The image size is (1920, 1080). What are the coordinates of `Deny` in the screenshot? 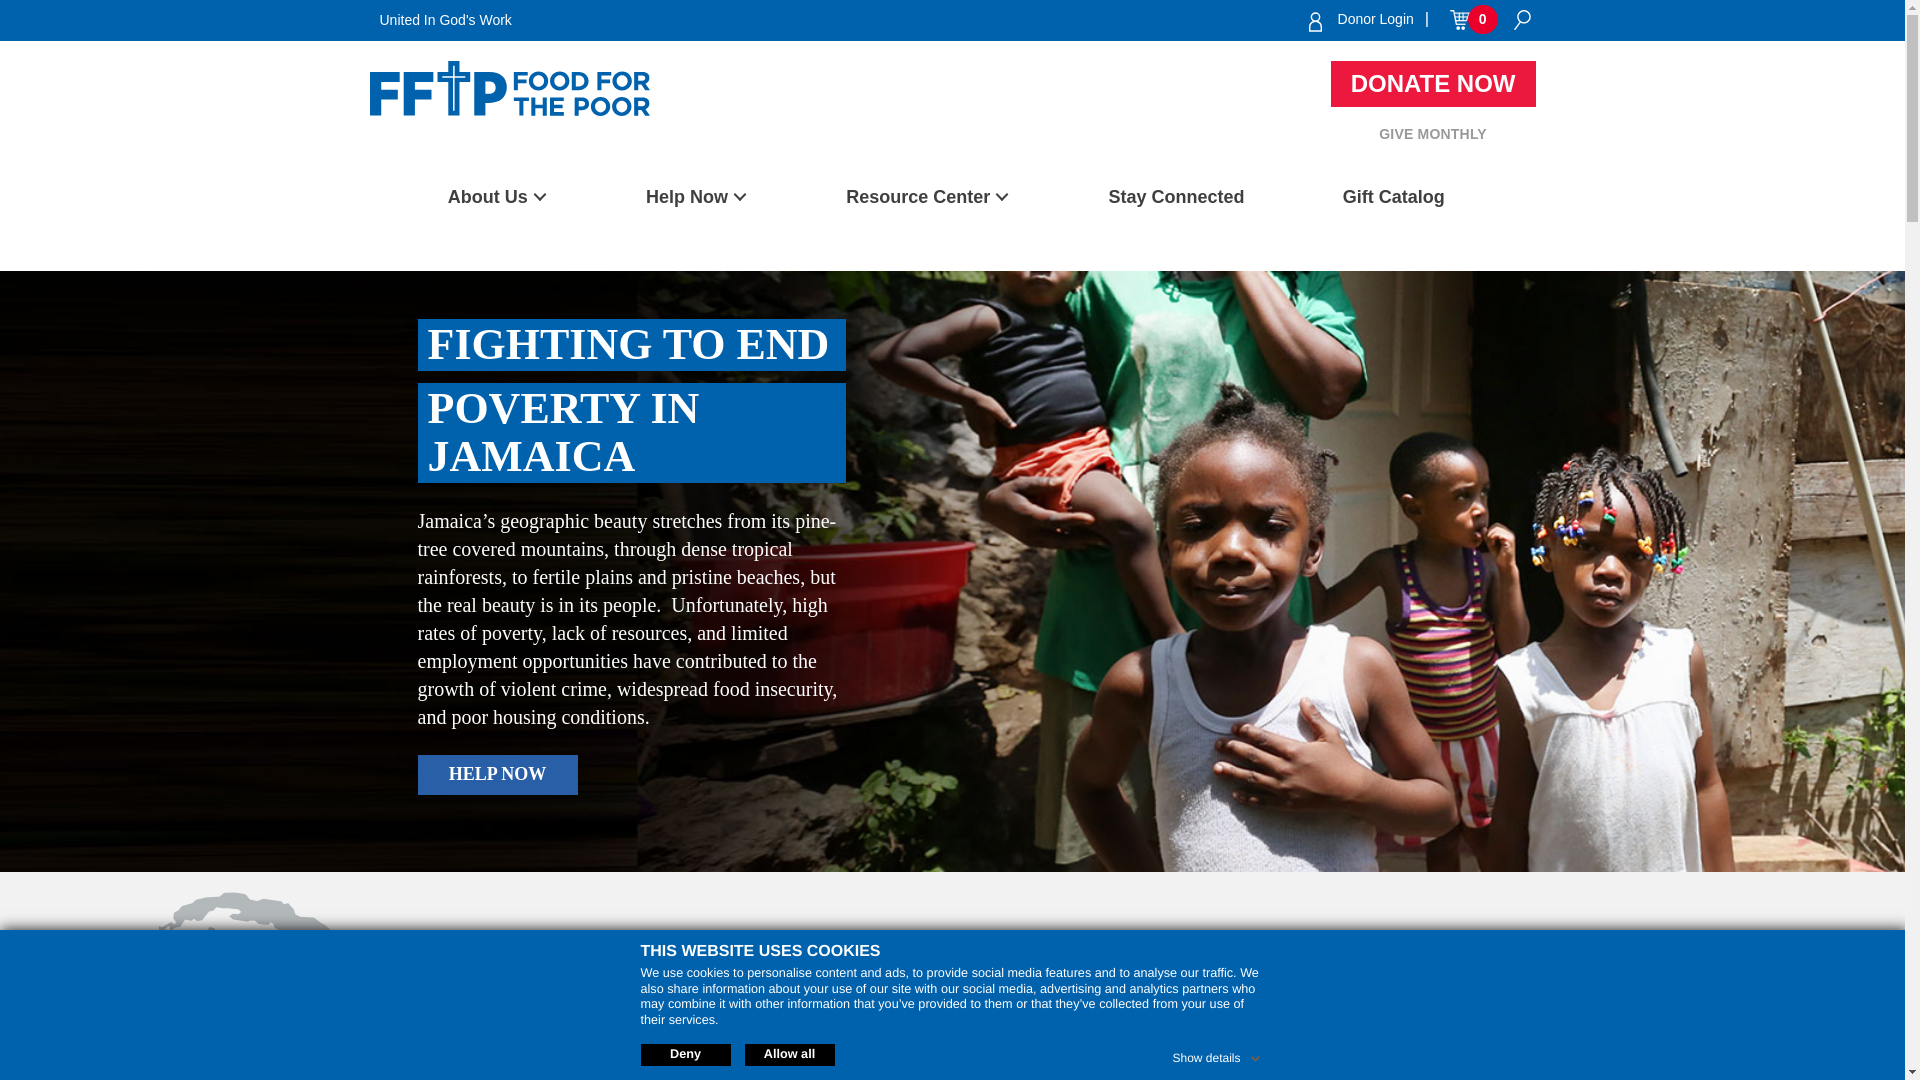 It's located at (684, 1054).